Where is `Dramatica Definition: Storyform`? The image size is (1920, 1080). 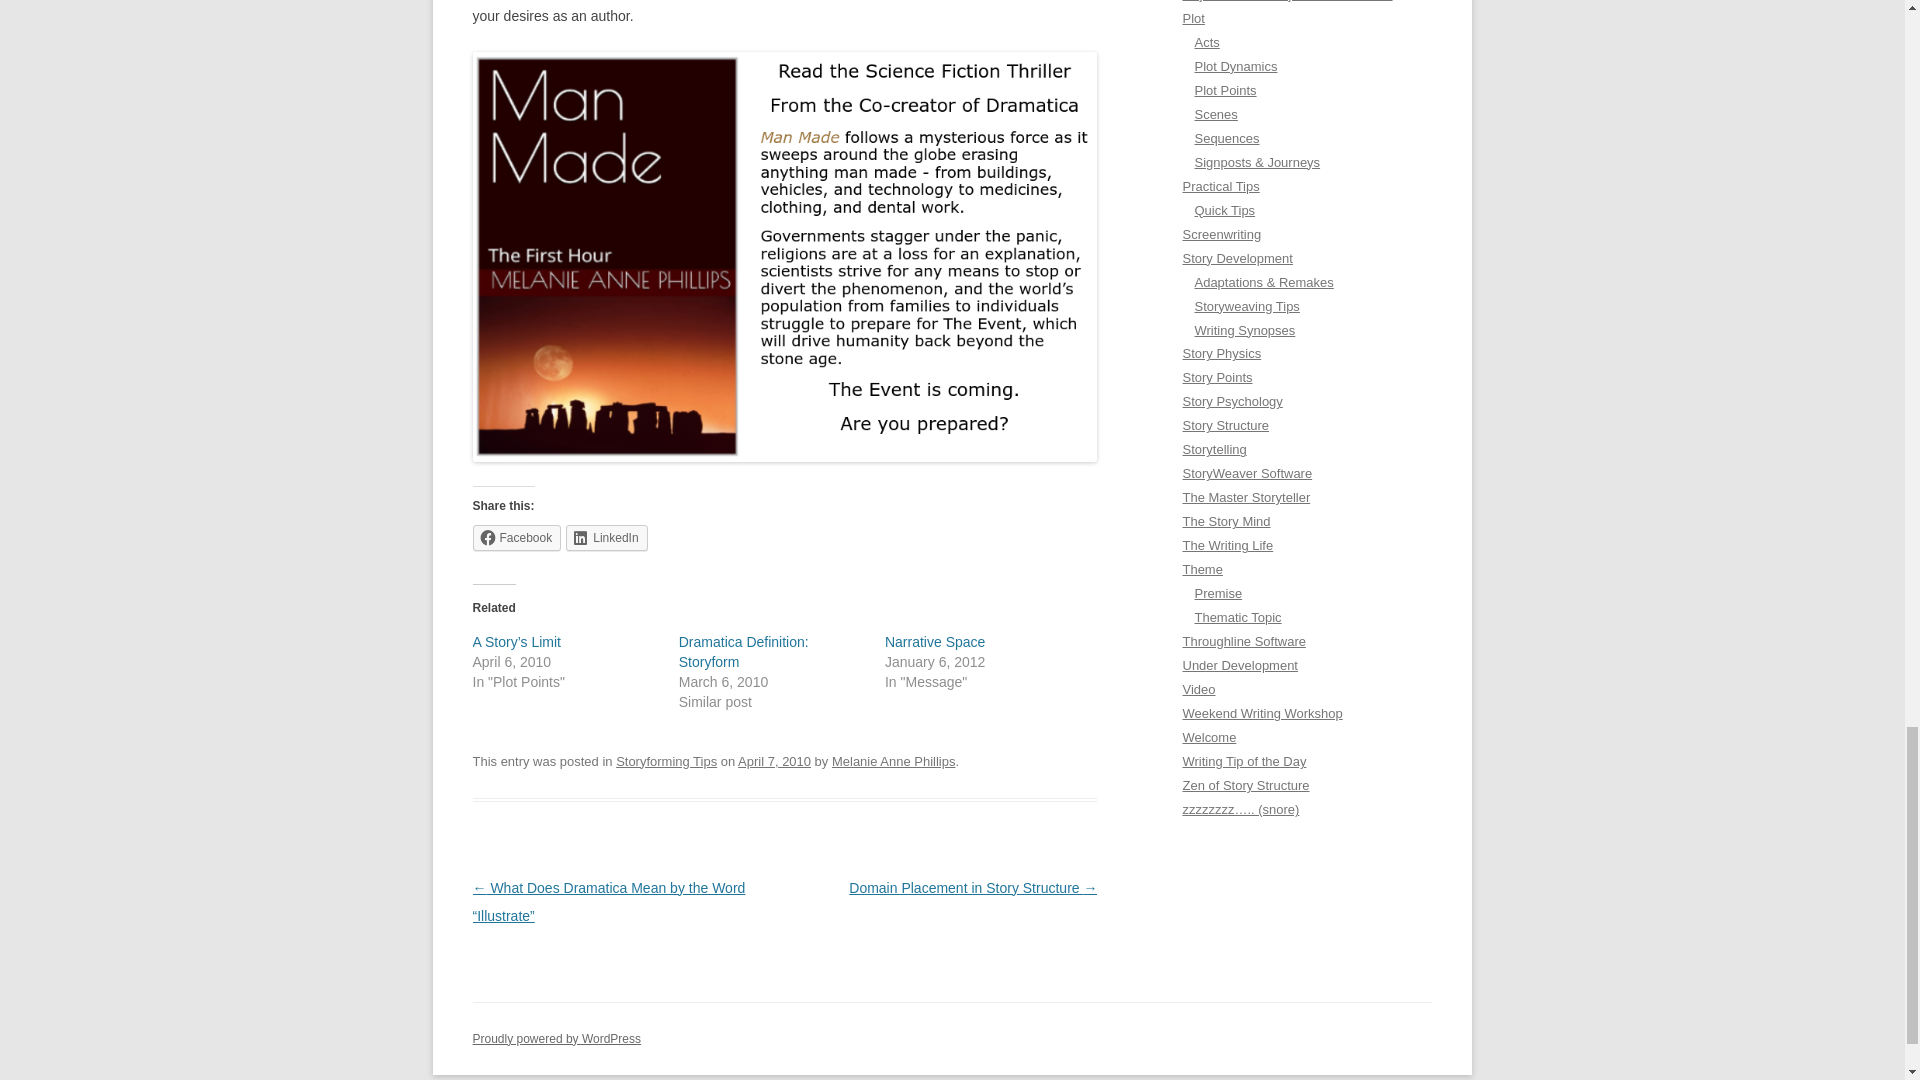
Dramatica Definition: Storyform is located at coordinates (744, 651).